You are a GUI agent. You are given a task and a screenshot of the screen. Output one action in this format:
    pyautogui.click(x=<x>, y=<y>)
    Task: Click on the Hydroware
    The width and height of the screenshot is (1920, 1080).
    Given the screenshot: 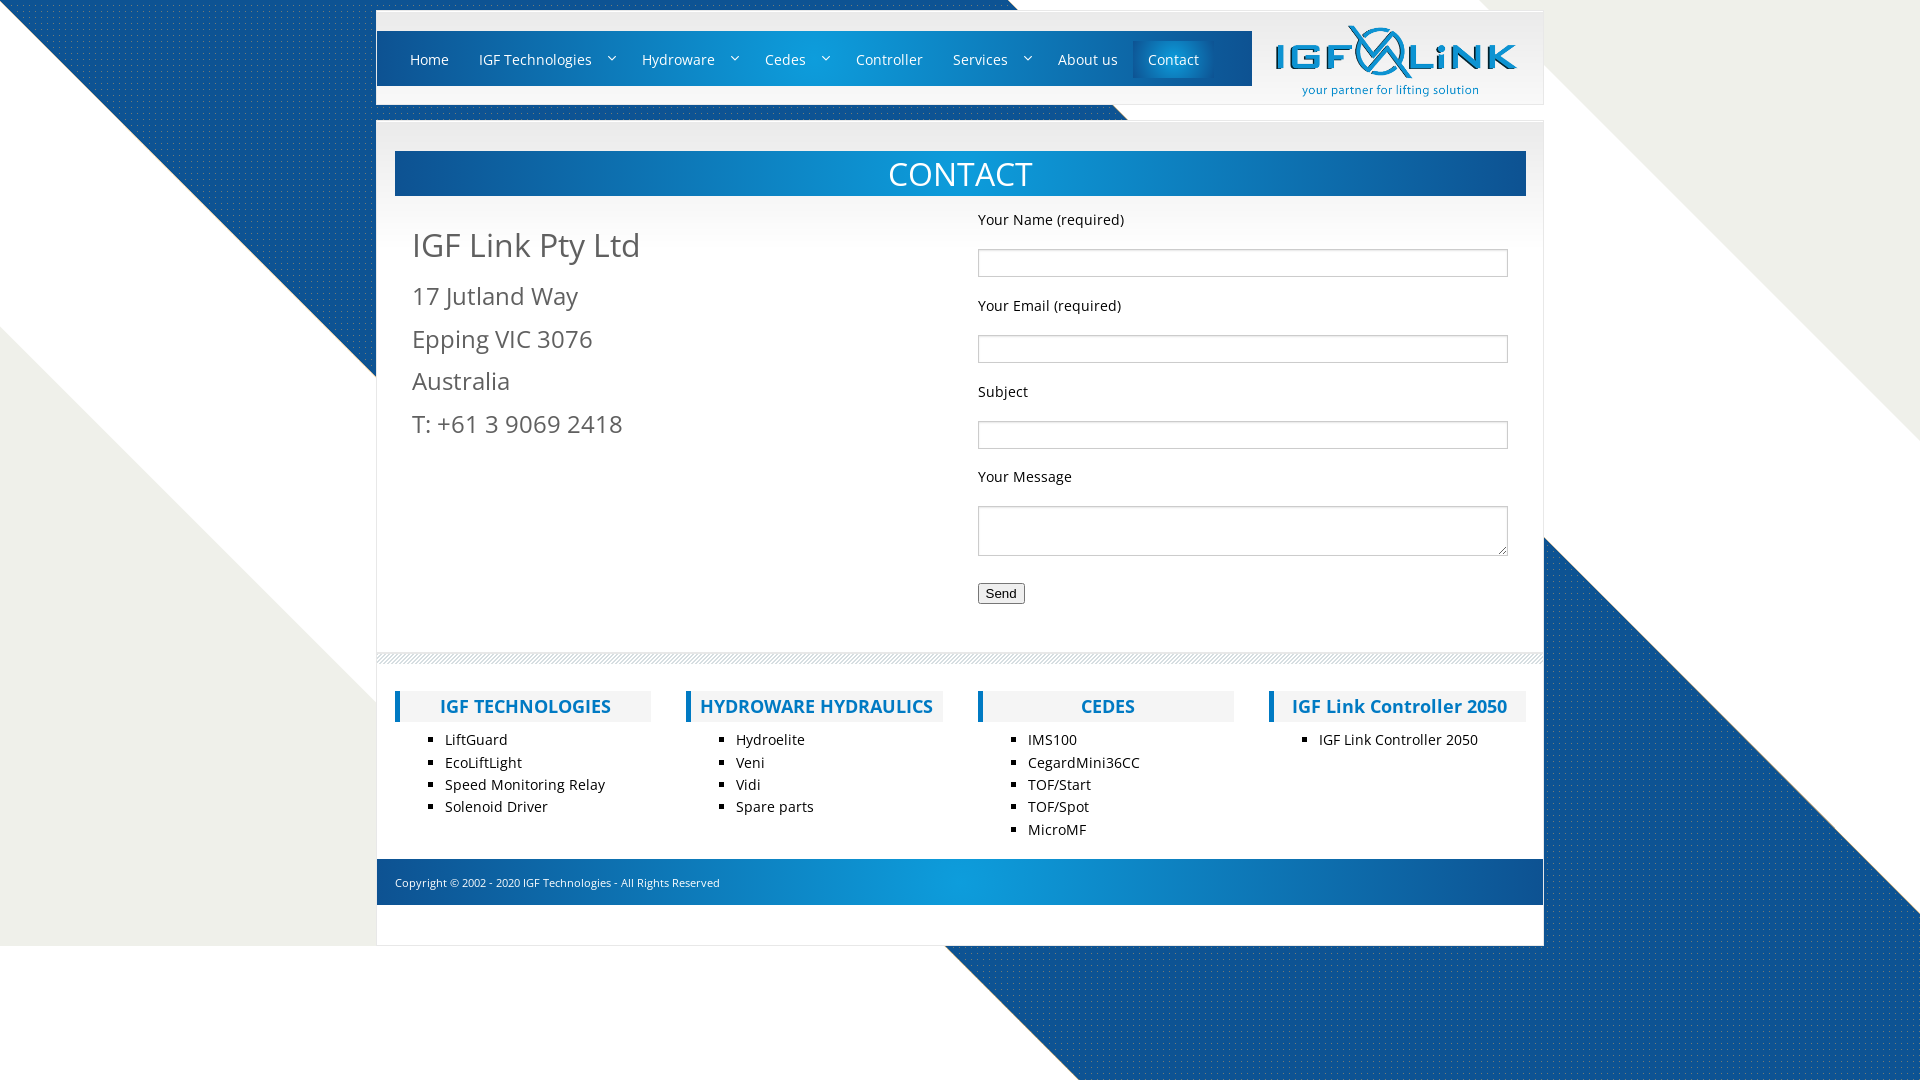 What is the action you would take?
    pyautogui.click(x=688, y=59)
    